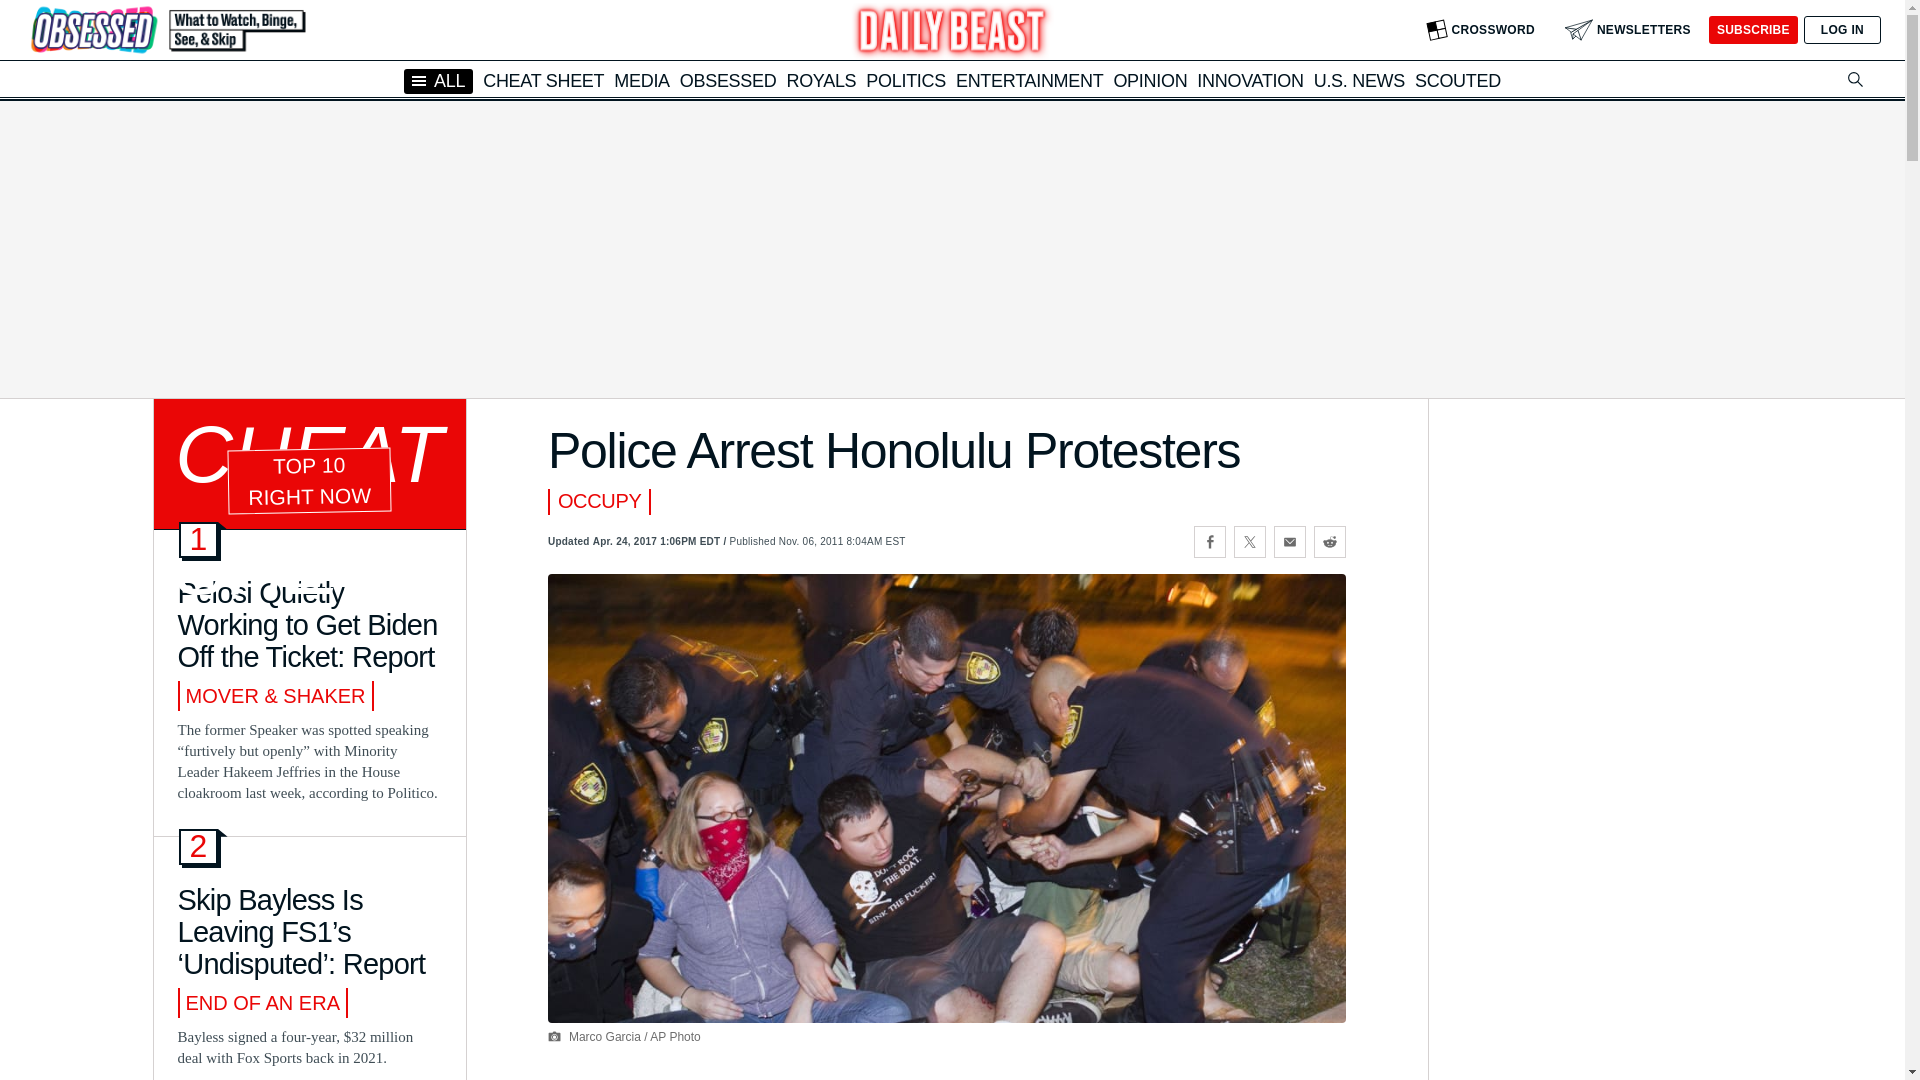  What do you see at coordinates (1842, 30) in the screenshot?
I see `LOG IN` at bounding box center [1842, 30].